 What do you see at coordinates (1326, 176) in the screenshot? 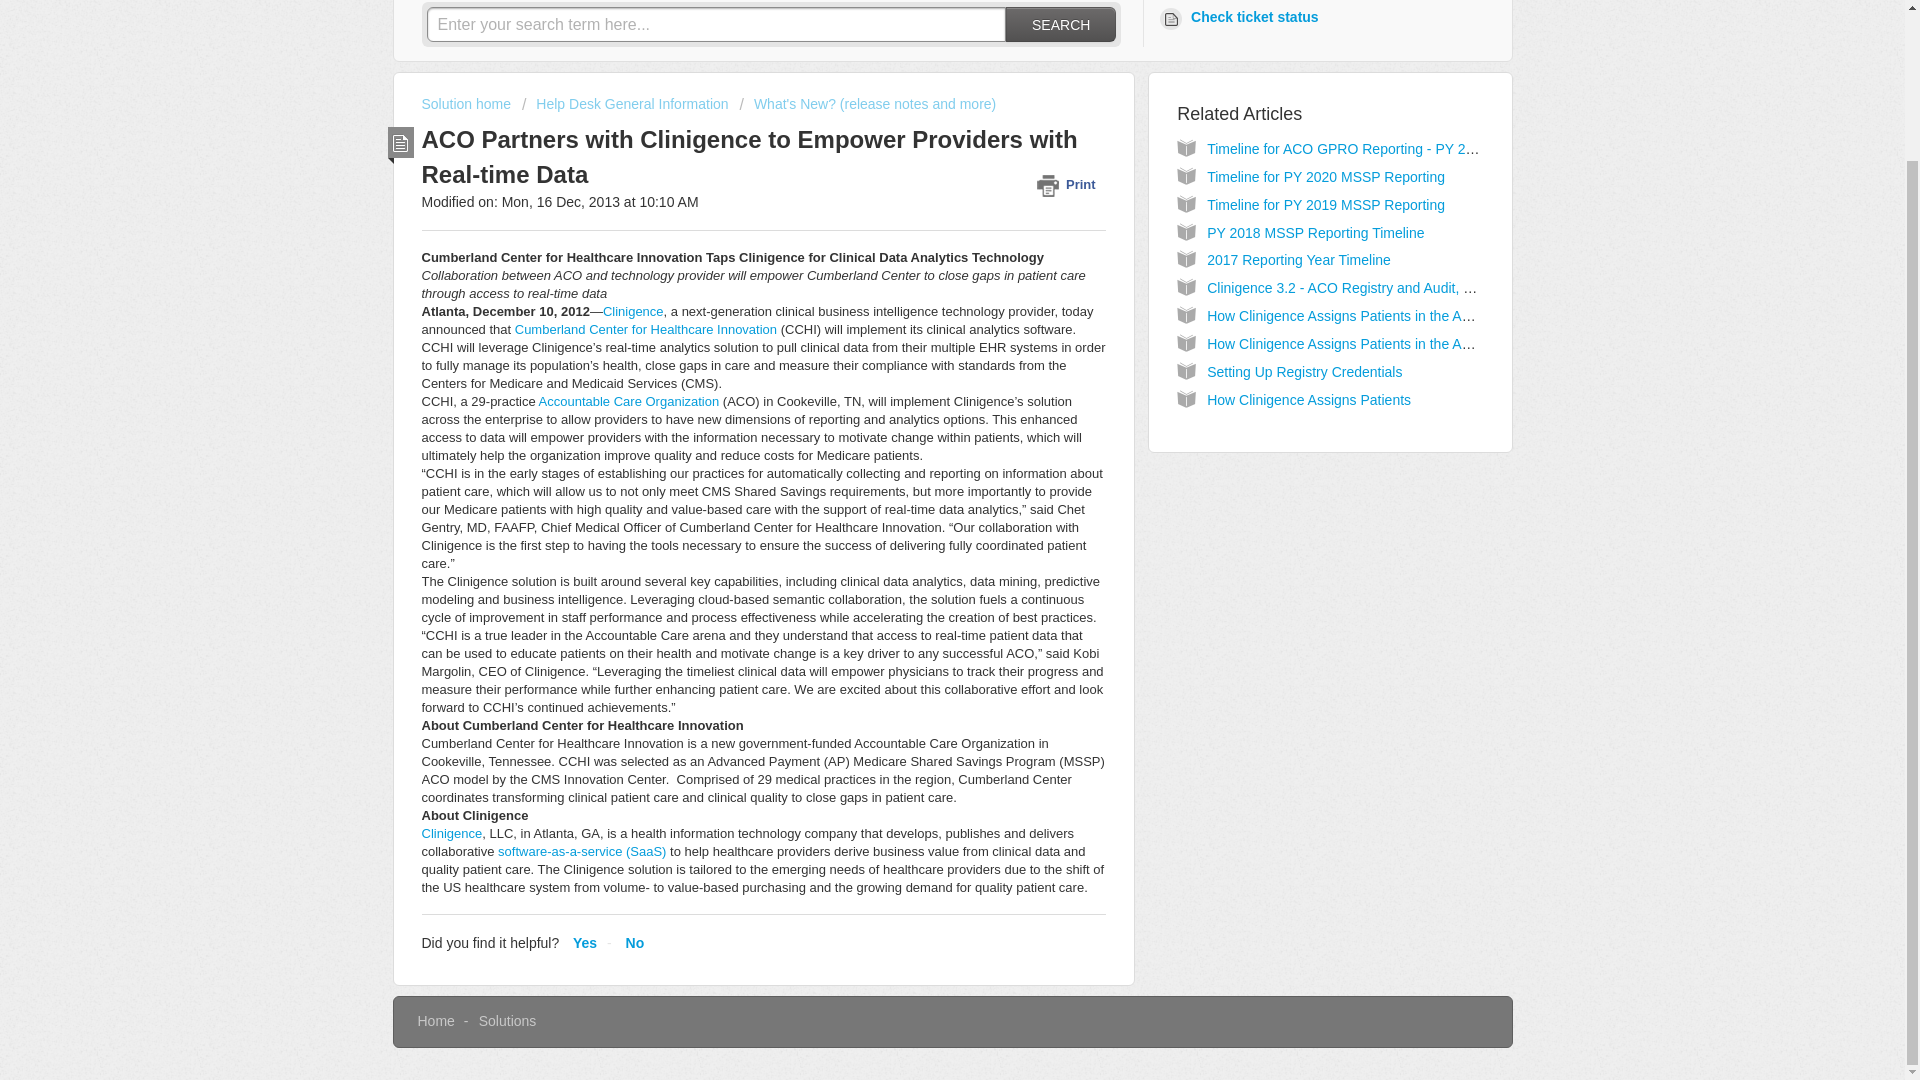
I see `Timeline for PY 2020 MSSP Reporting` at bounding box center [1326, 176].